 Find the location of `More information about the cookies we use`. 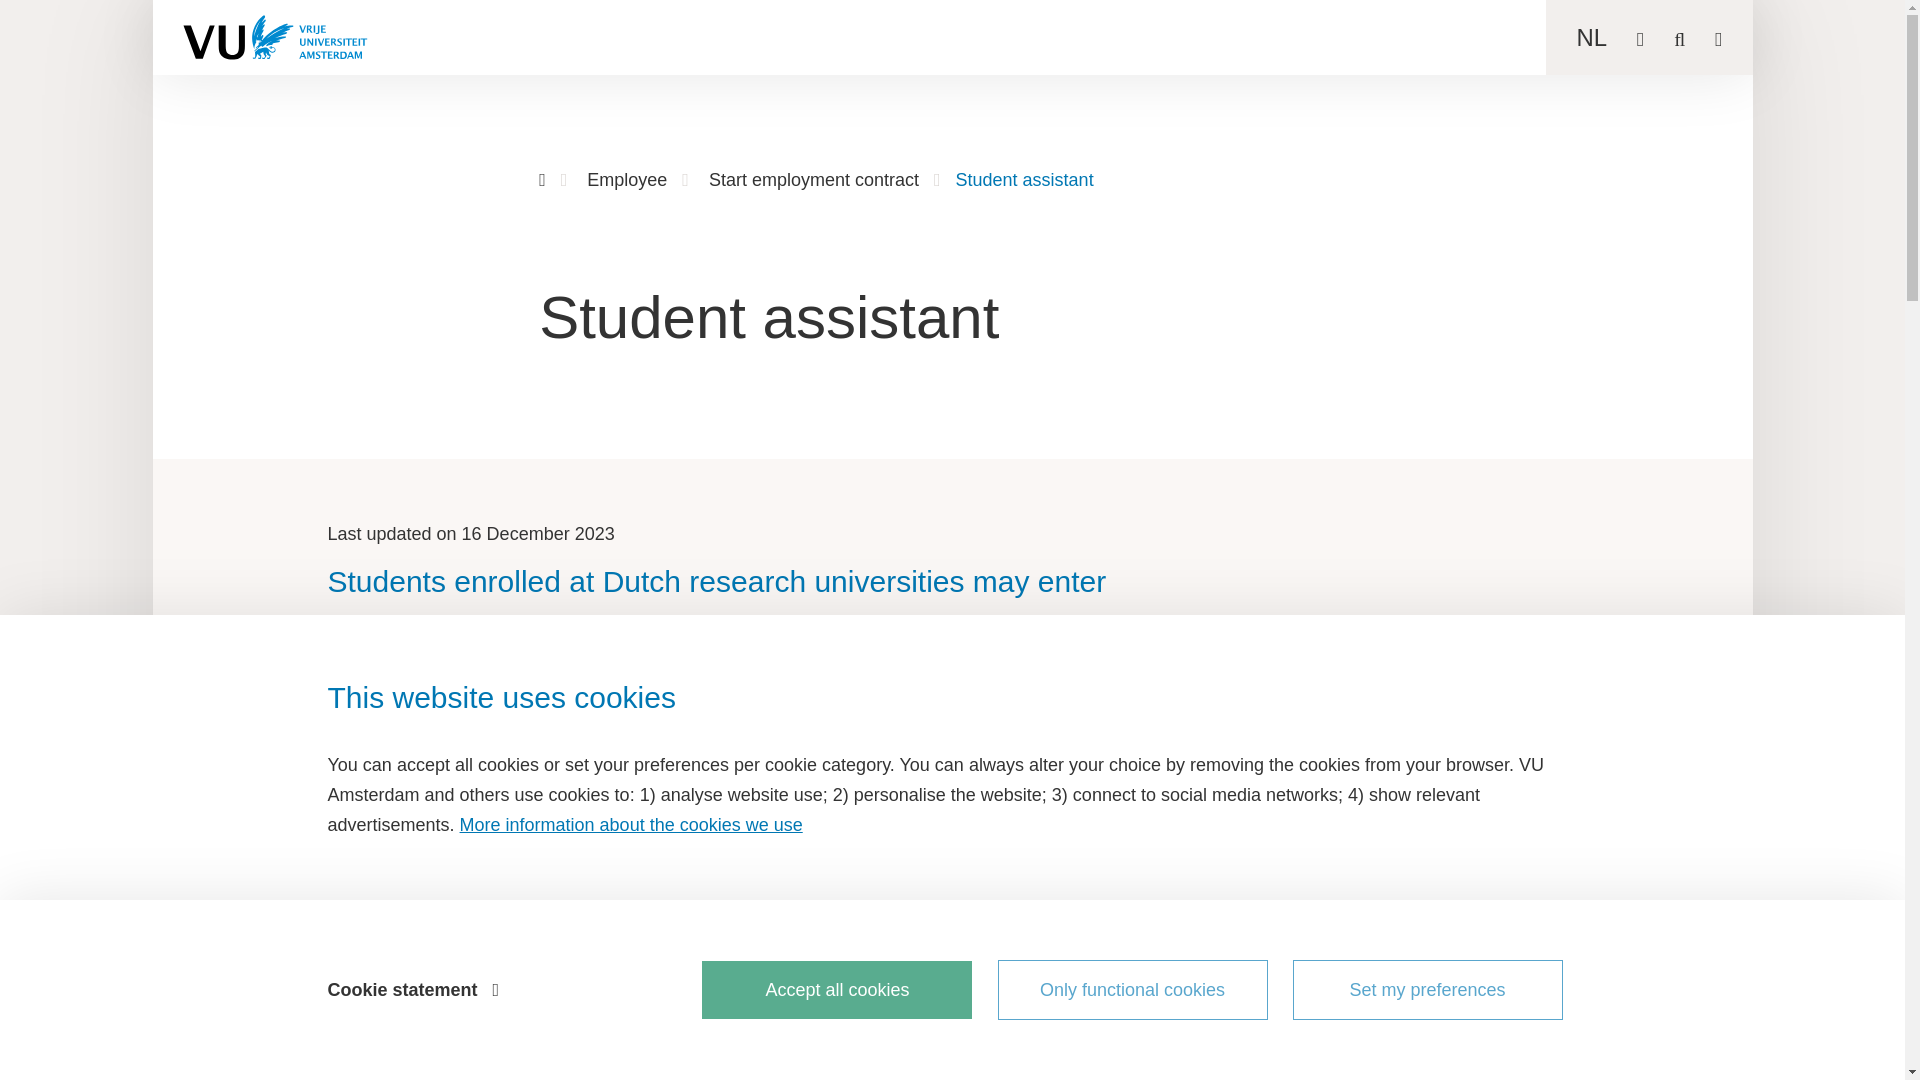

More information about the cookies we use is located at coordinates (631, 824).